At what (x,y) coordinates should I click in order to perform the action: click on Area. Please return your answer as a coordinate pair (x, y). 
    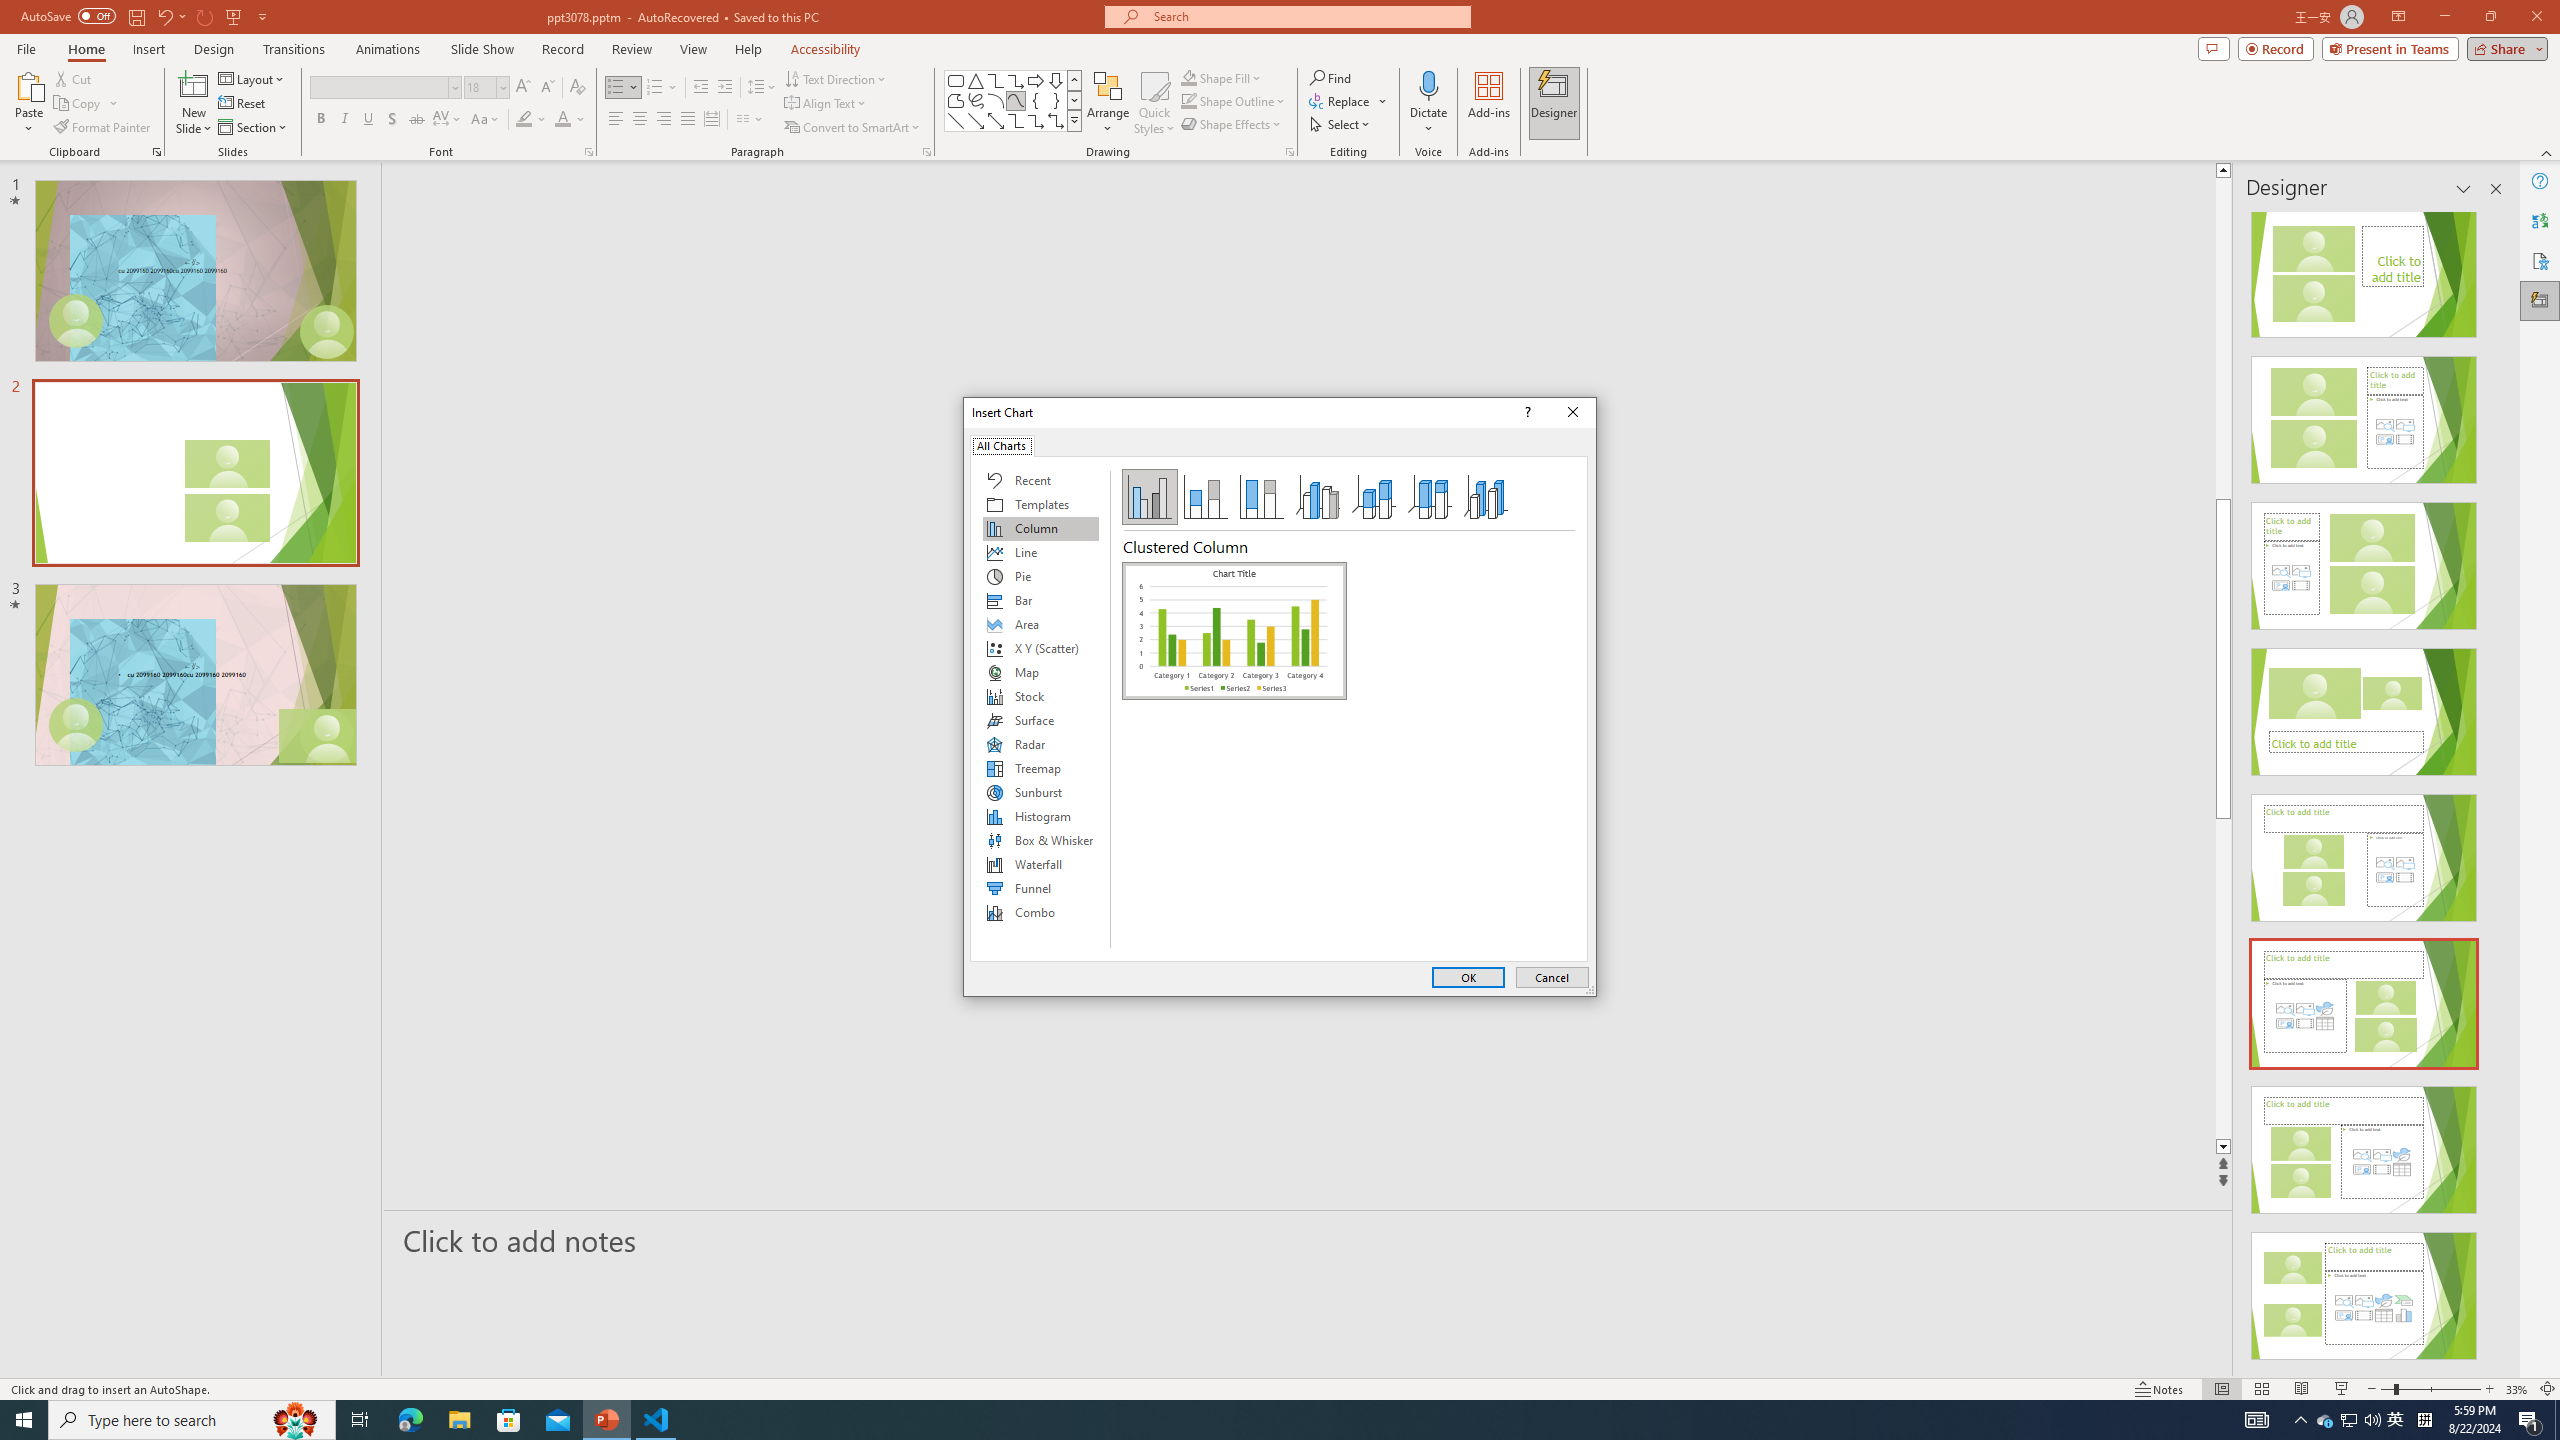
    Looking at the image, I should click on (1040, 624).